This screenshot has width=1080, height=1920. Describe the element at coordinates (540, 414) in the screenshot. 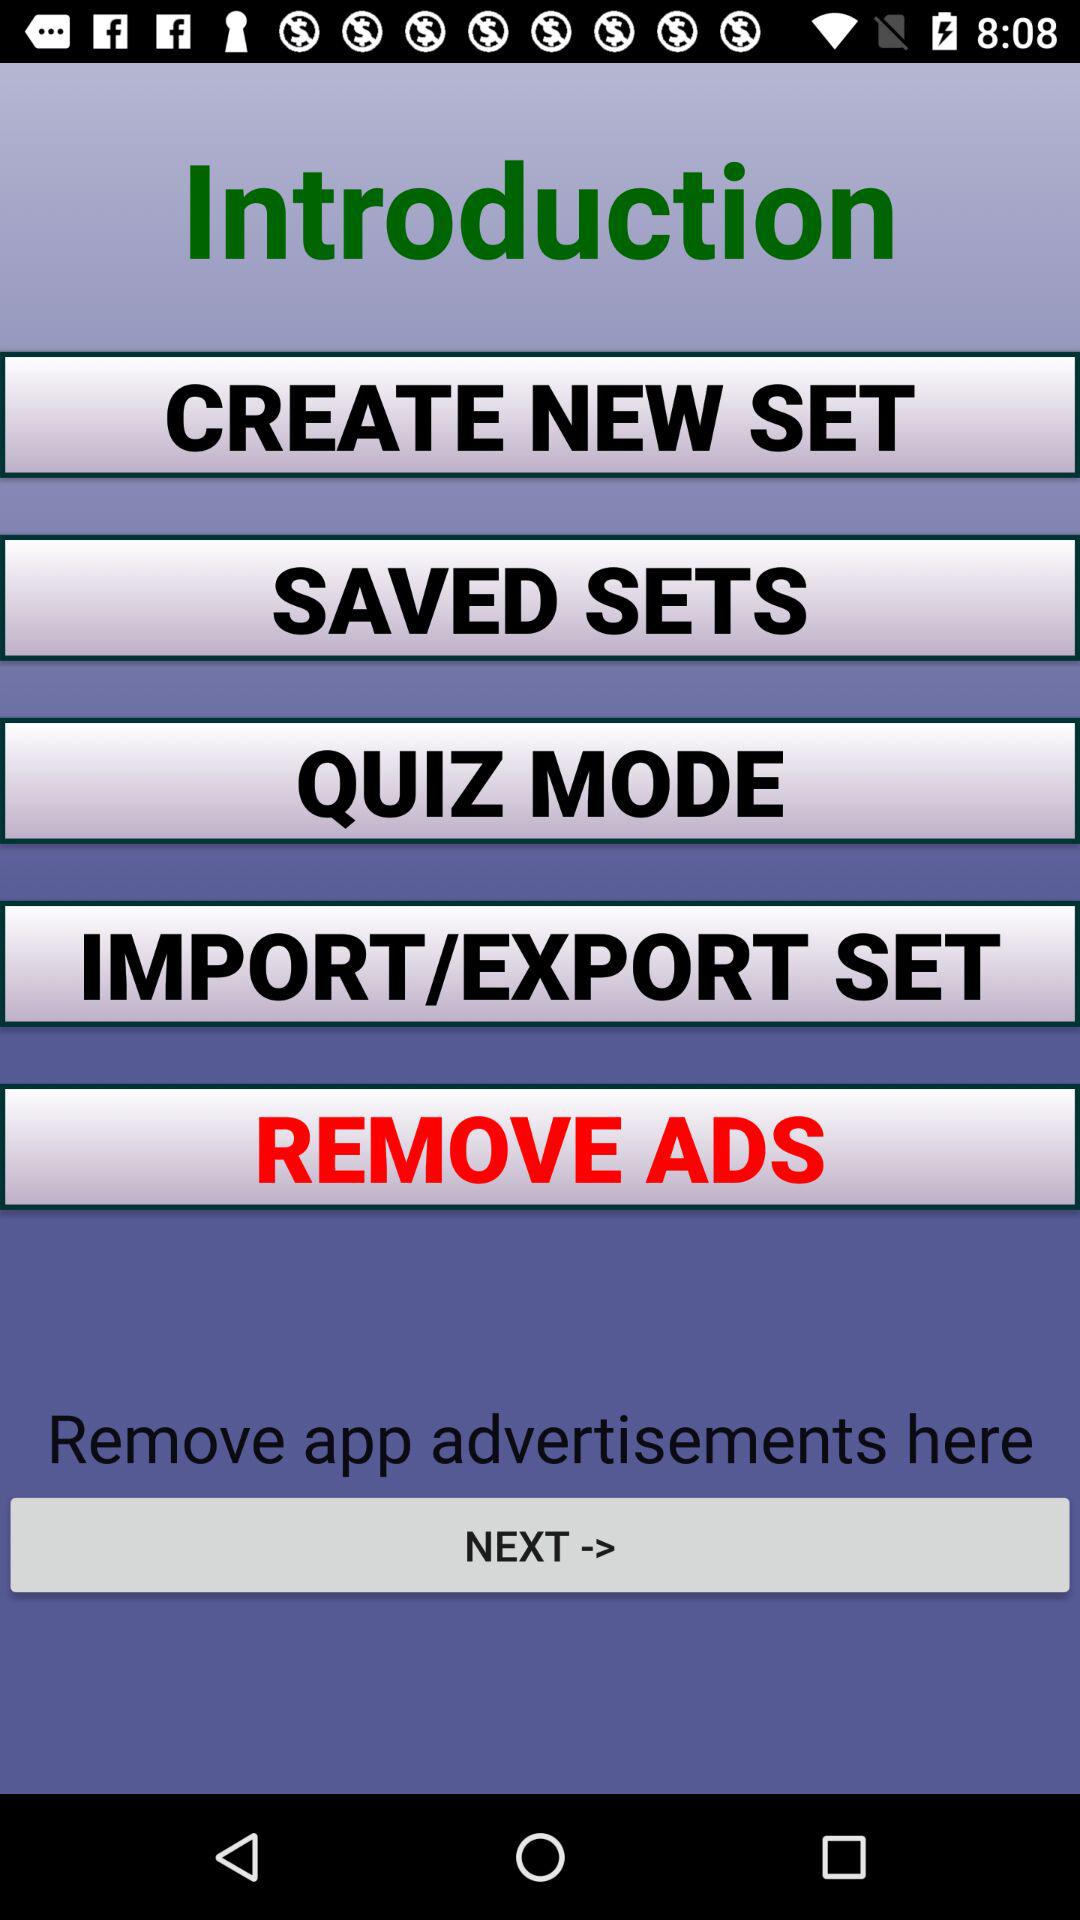

I see `flip to the create new set item` at that location.